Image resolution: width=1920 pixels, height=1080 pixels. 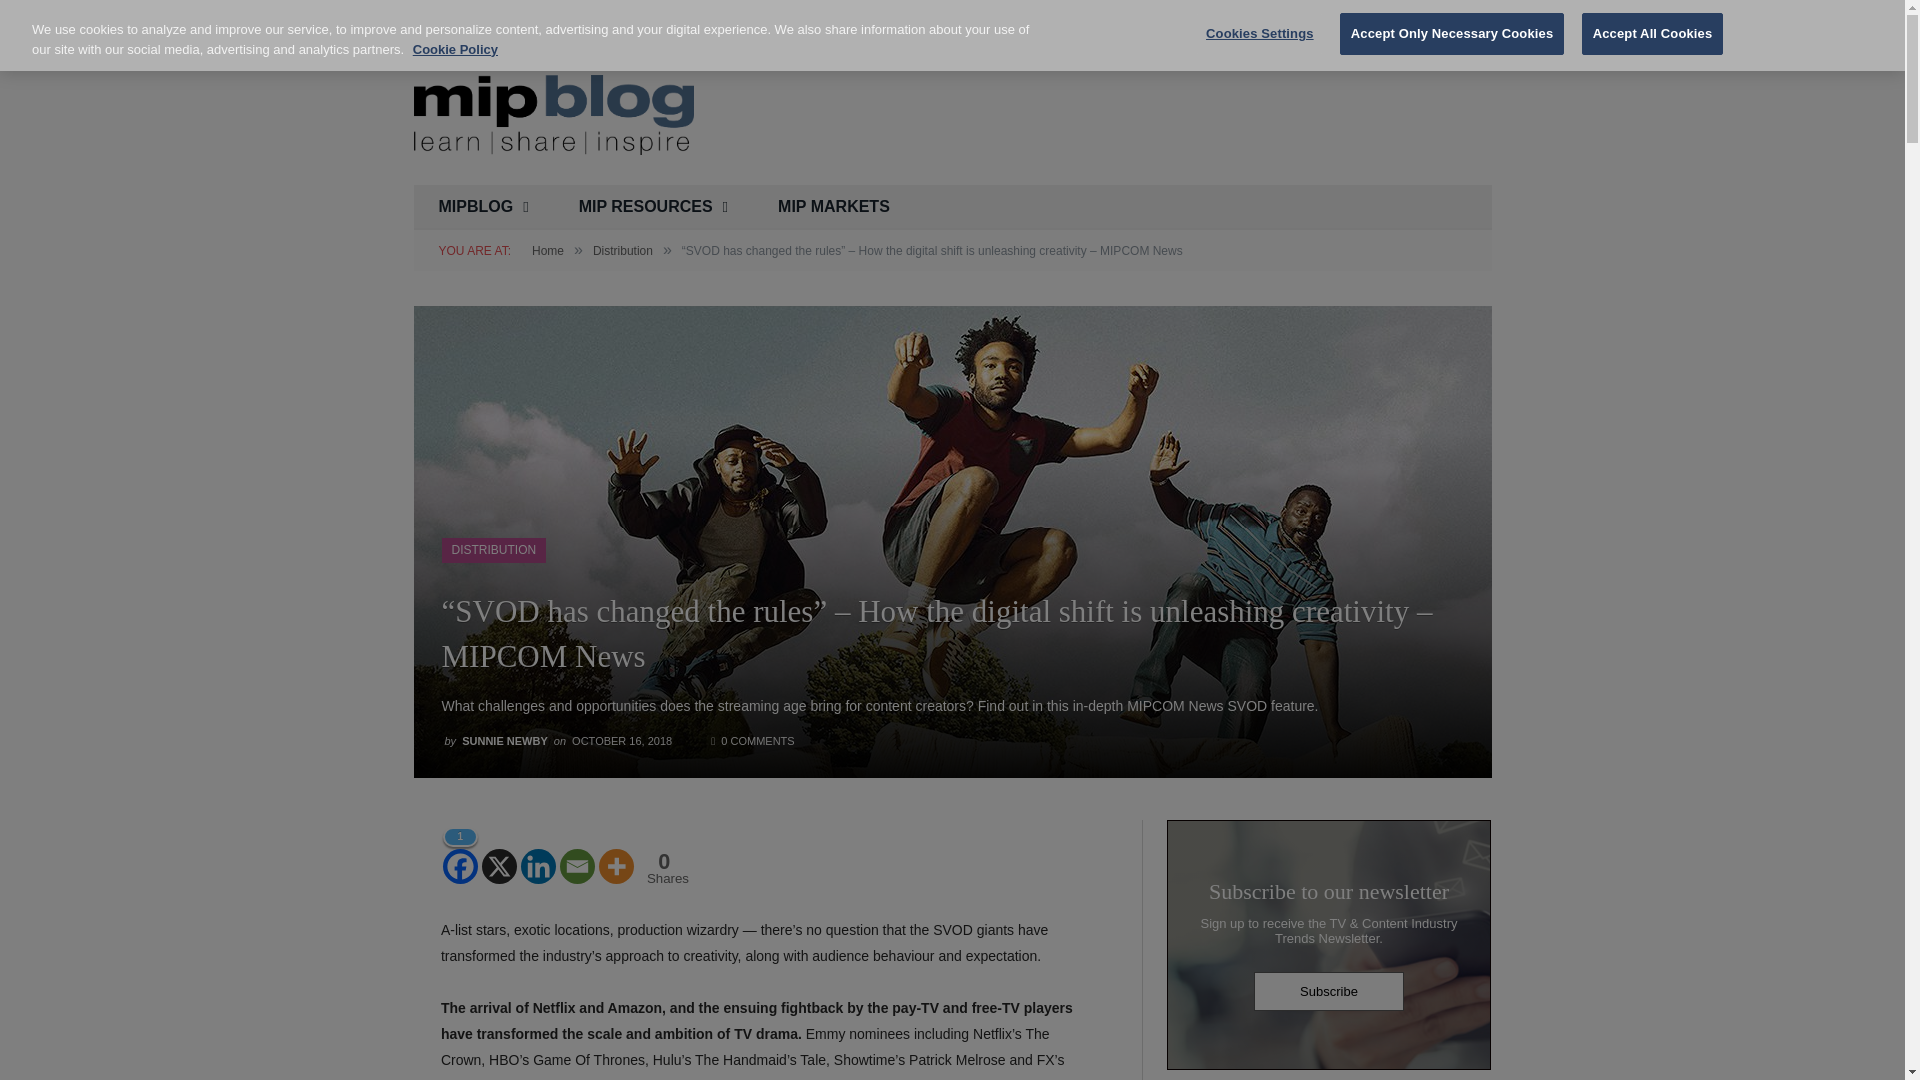 What do you see at coordinates (653, 207) in the screenshot?
I see `MIP RESOURCES` at bounding box center [653, 207].